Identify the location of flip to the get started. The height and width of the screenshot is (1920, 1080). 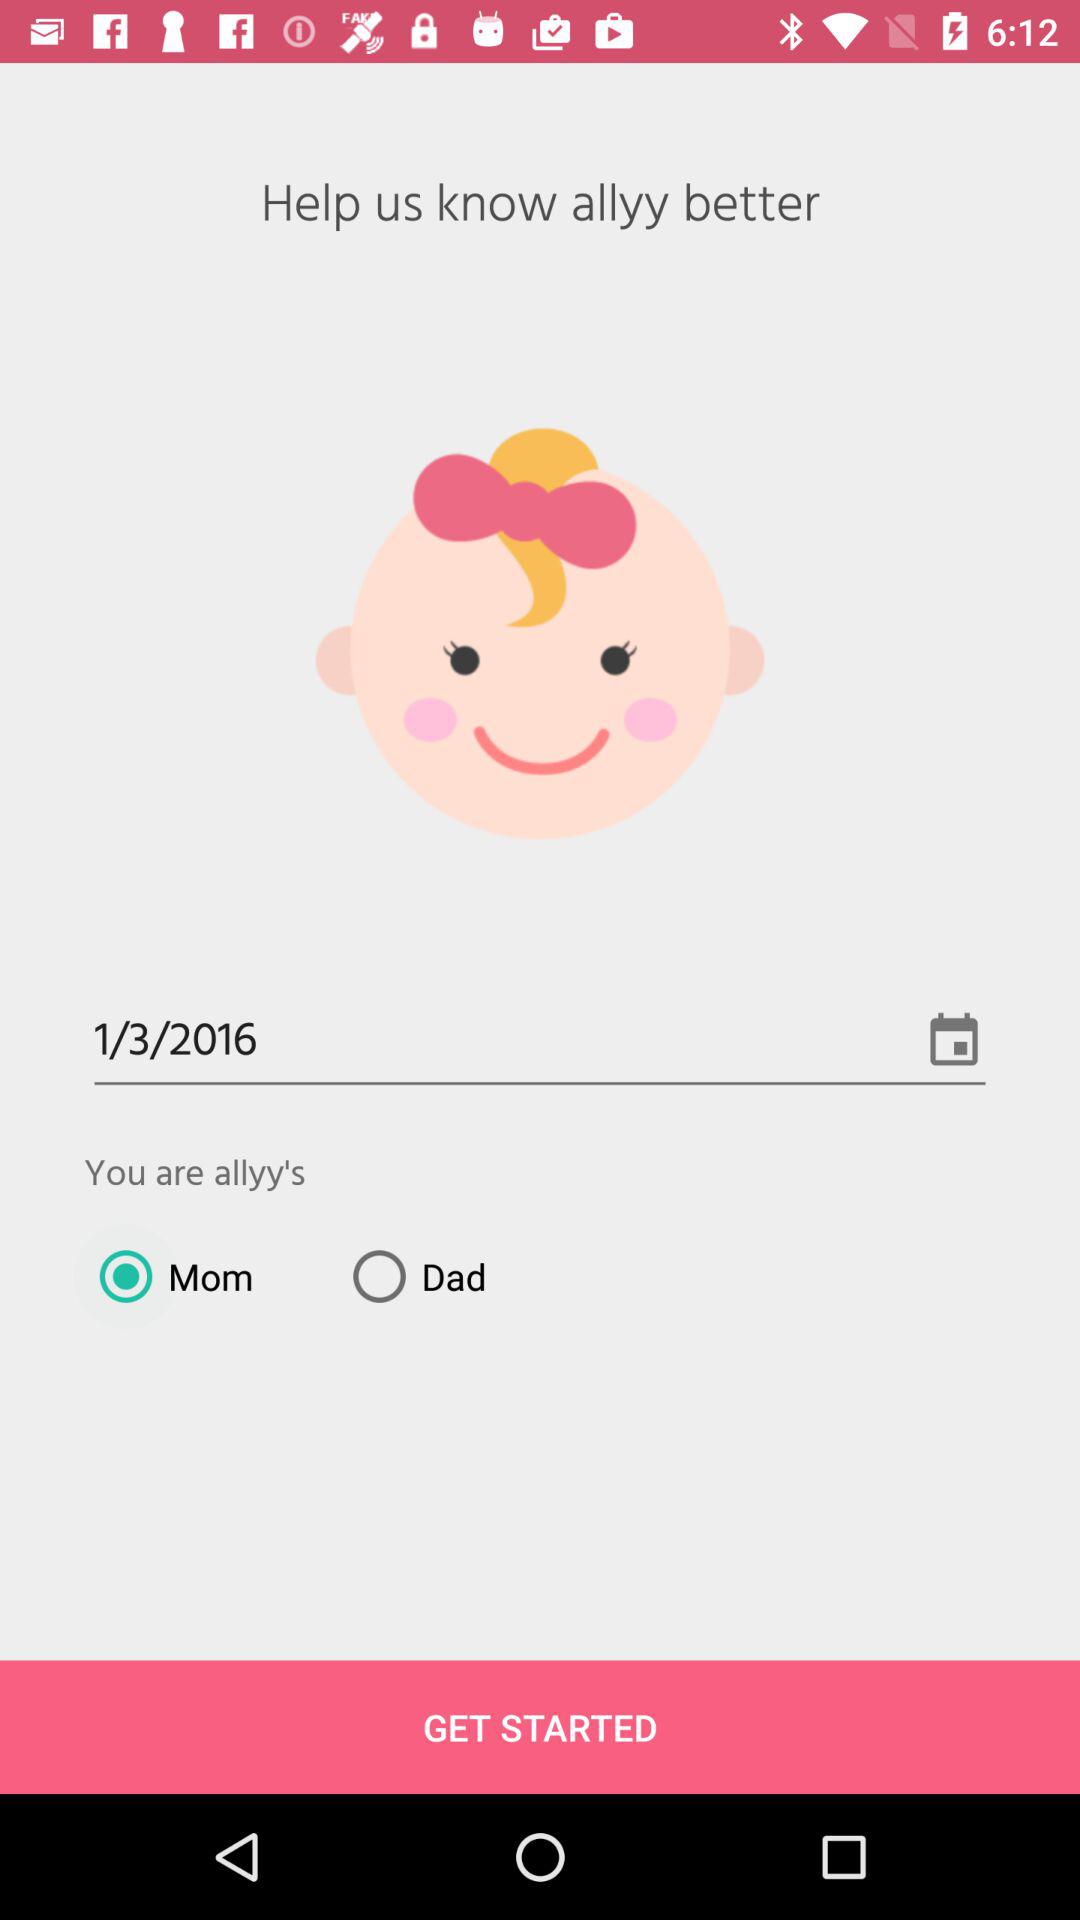
(540, 1726).